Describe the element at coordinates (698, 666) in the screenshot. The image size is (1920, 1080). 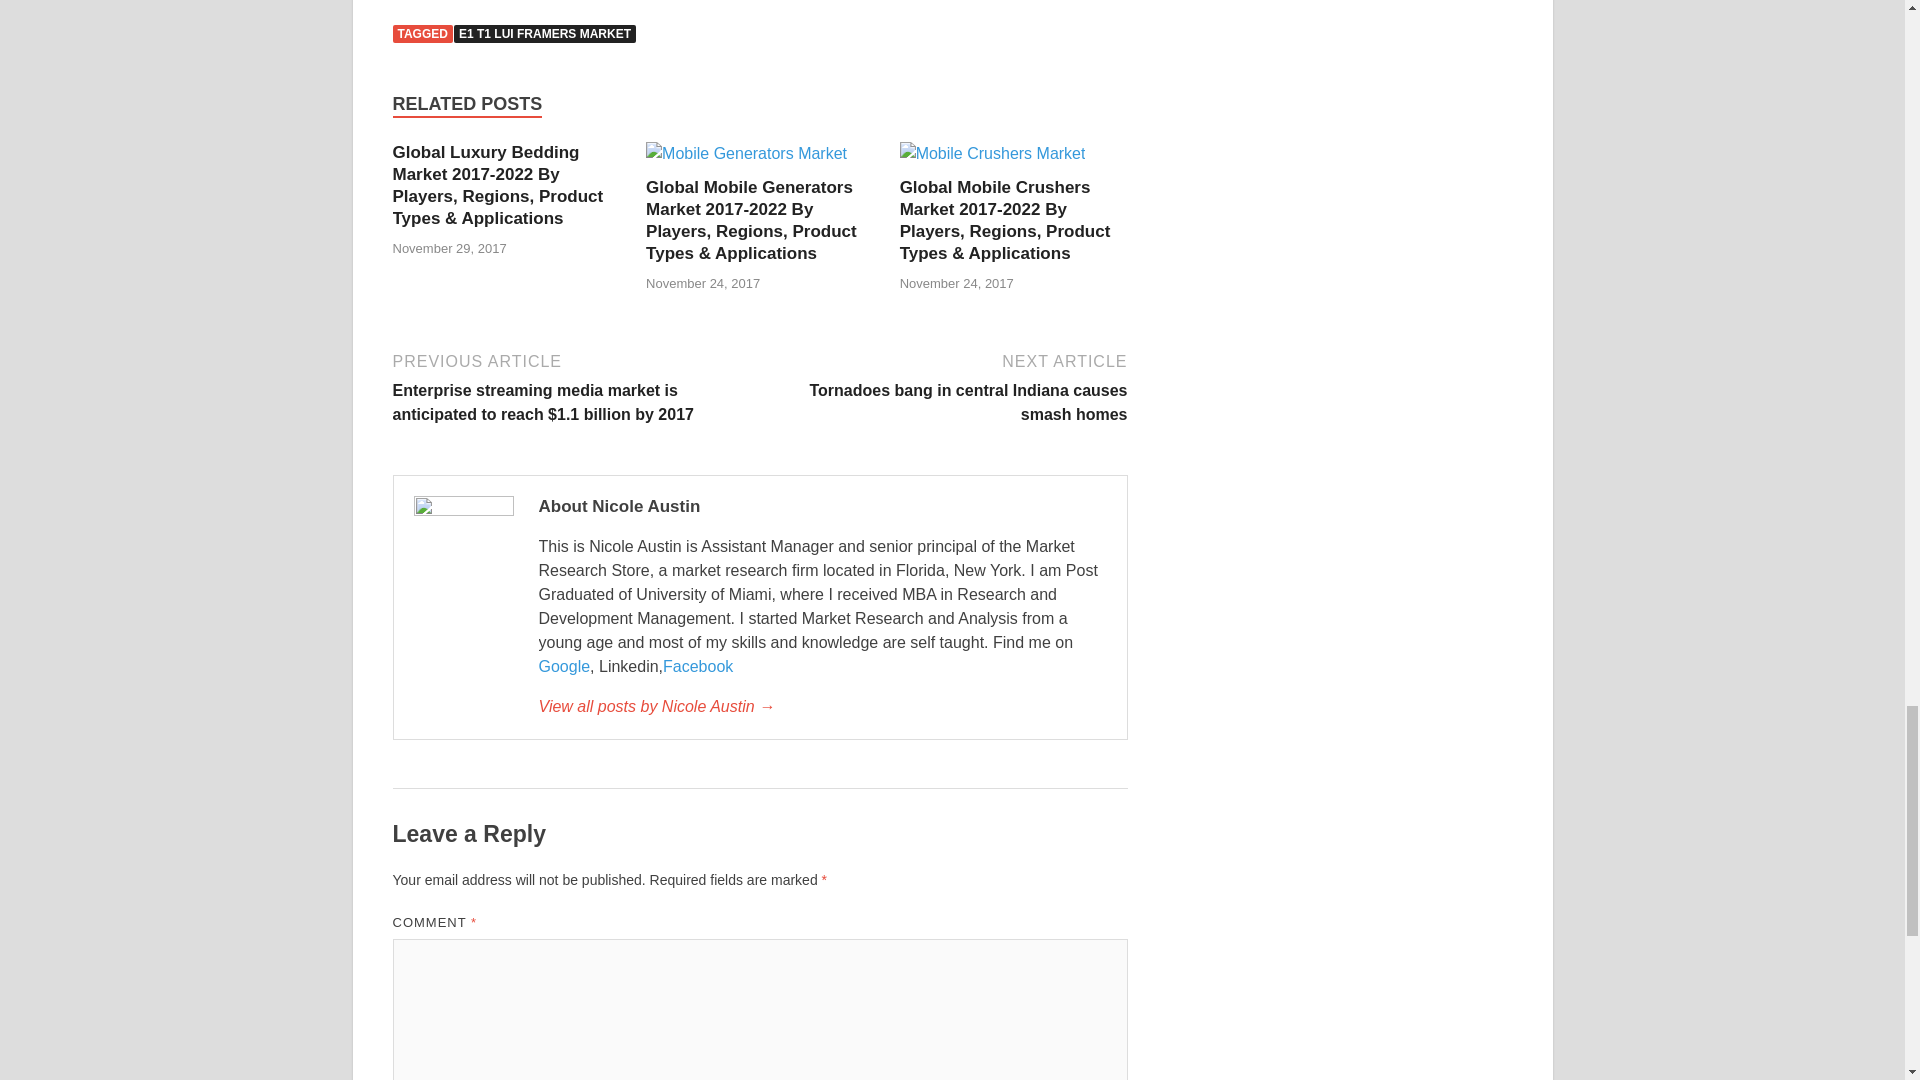
I see `Facebook` at that location.